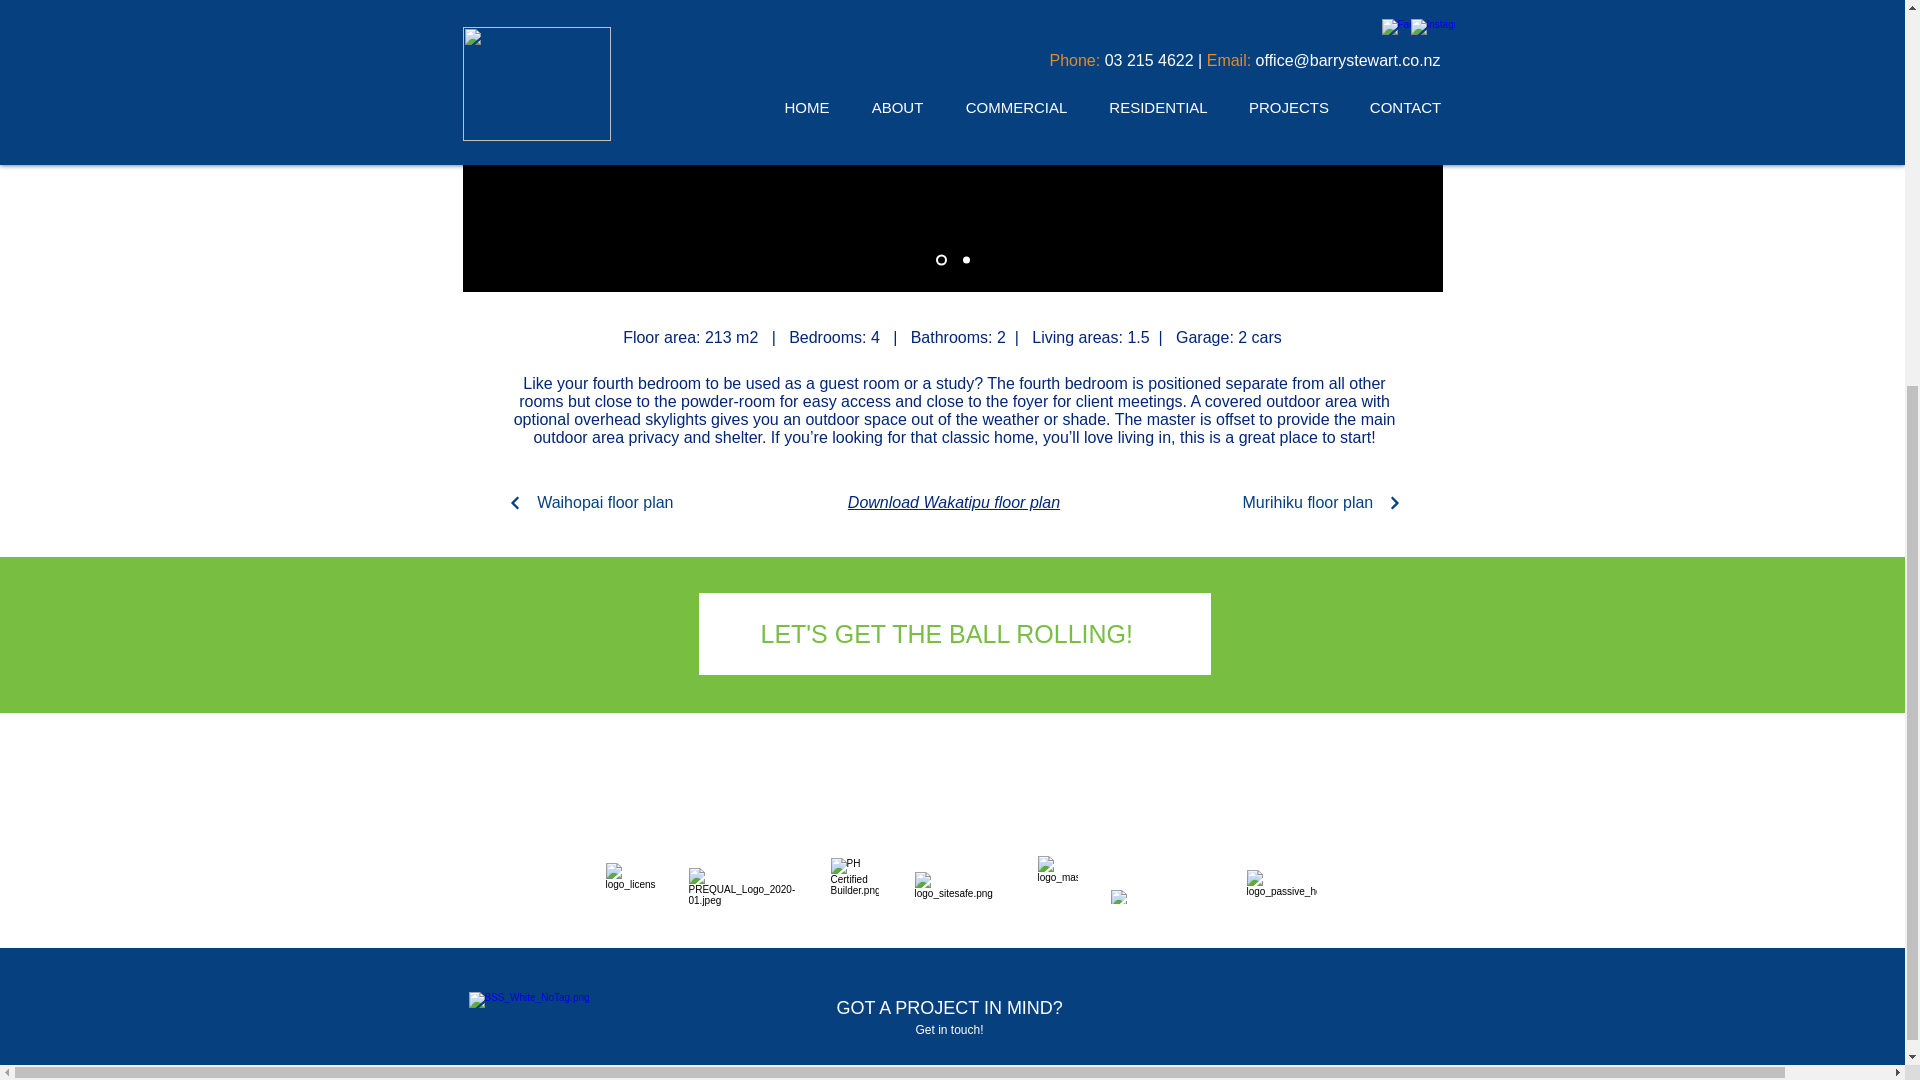 This screenshot has width=1920, height=1080. What do you see at coordinates (582, 502) in the screenshot?
I see `Waihopai floor plan` at bounding box center [582, 502].